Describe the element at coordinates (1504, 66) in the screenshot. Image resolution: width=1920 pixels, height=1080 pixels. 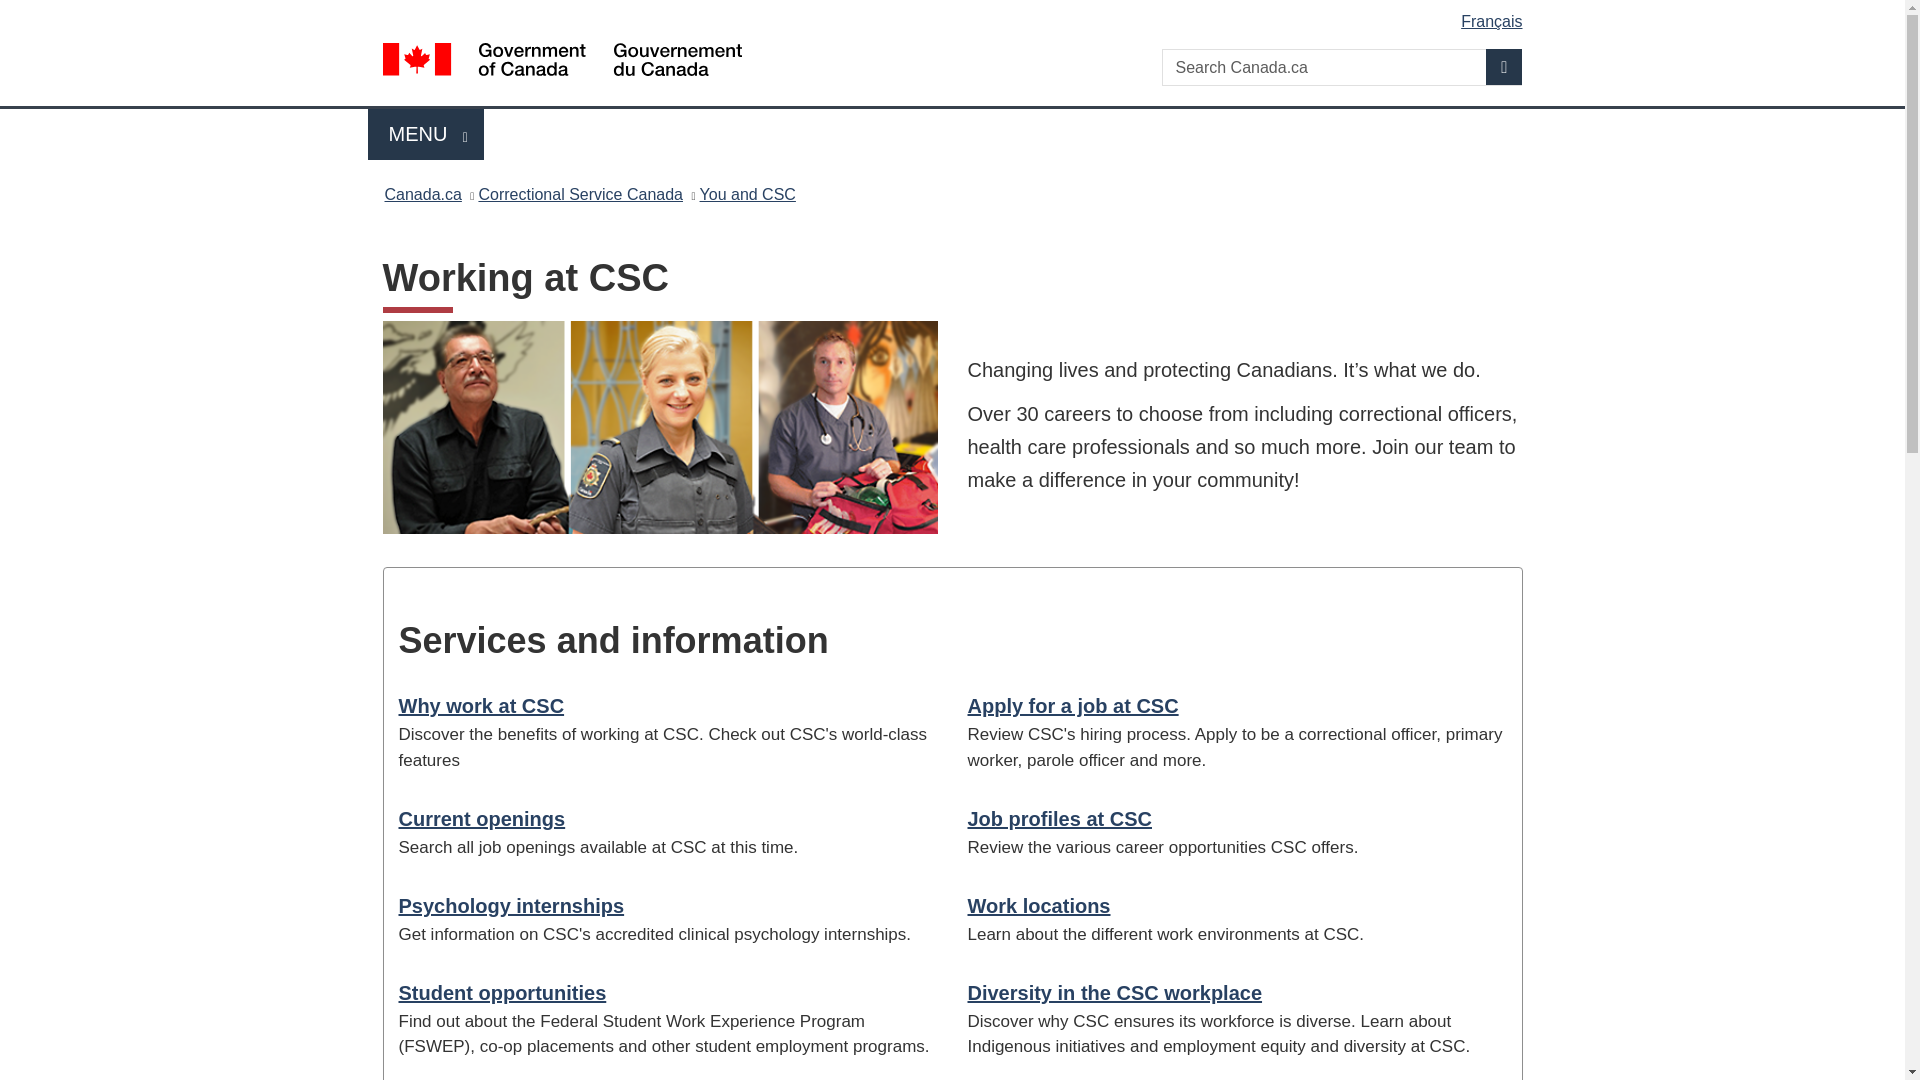
I see `Current openings` at that location.